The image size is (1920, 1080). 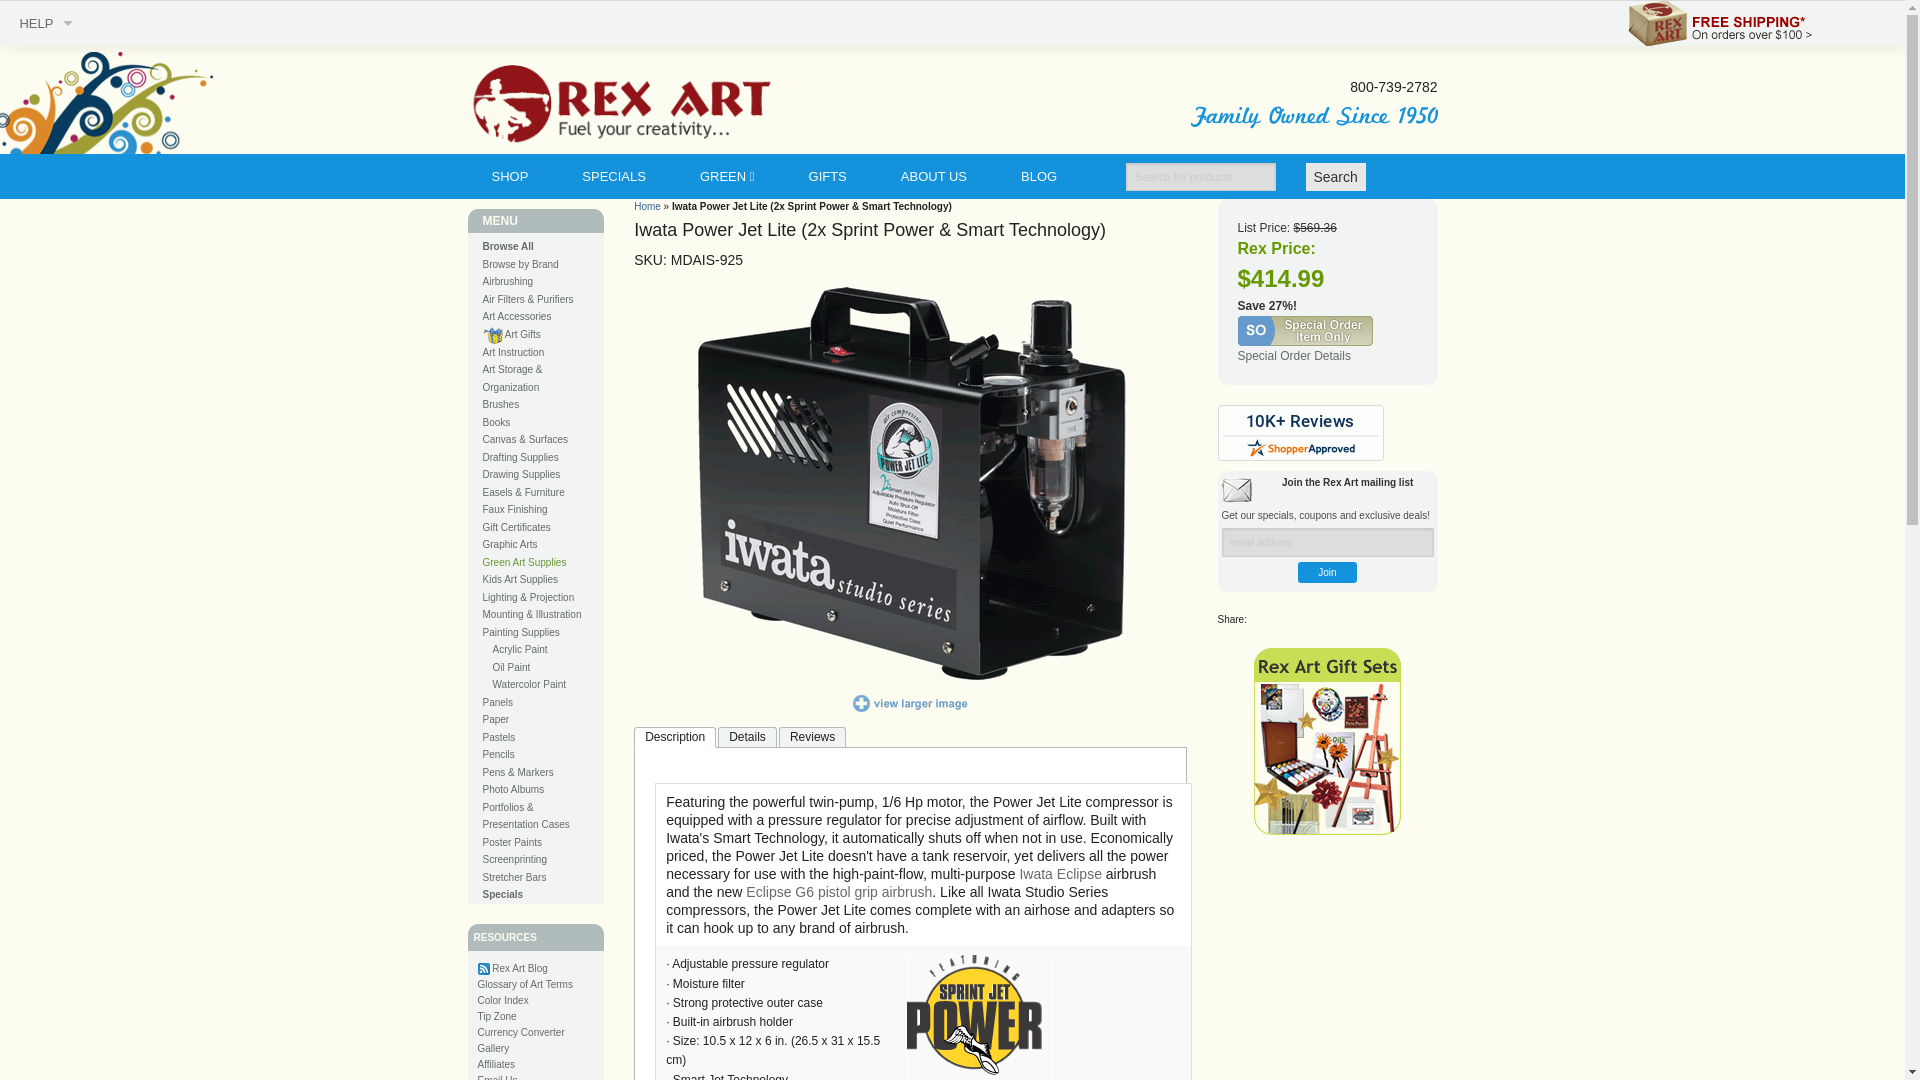 I want to click on www.rexart.com, so click(x=910, y=702).